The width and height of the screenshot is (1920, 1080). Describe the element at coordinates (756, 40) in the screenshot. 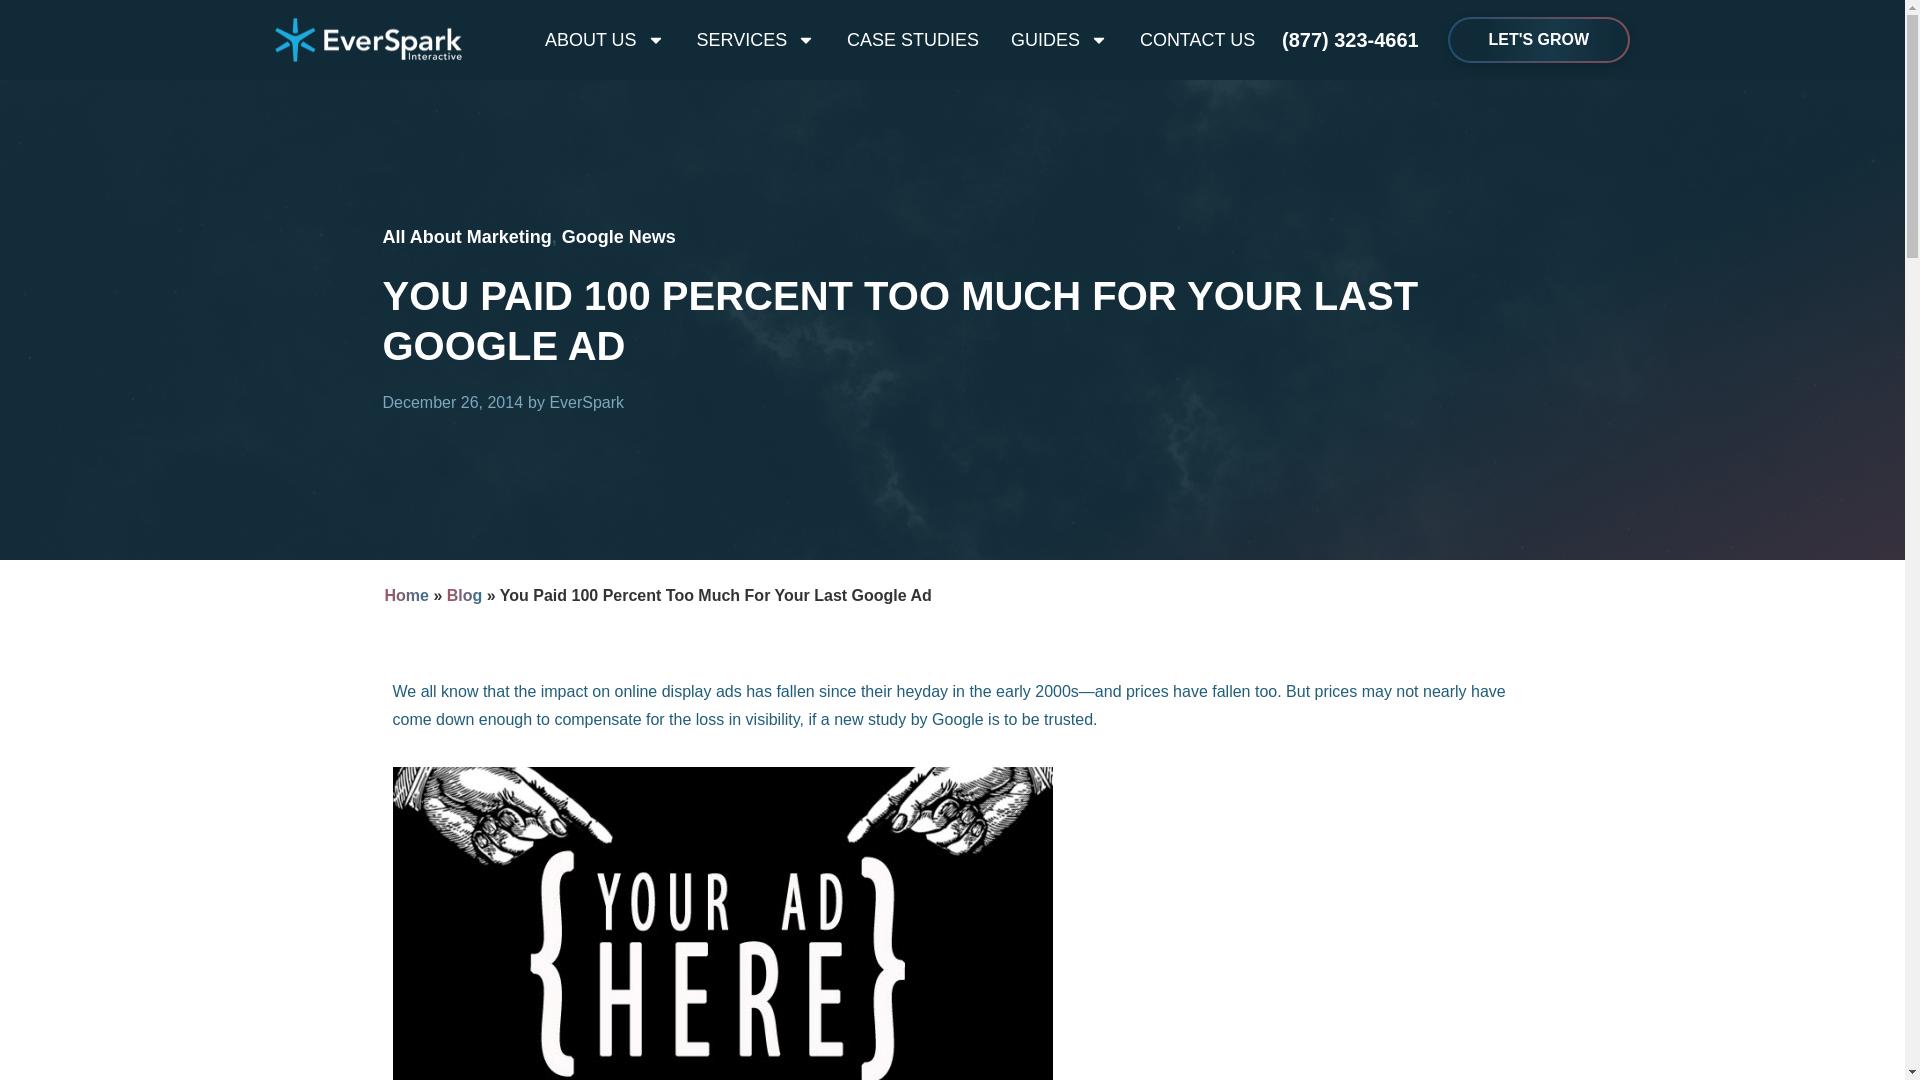

I see `SERVICES` at that location.